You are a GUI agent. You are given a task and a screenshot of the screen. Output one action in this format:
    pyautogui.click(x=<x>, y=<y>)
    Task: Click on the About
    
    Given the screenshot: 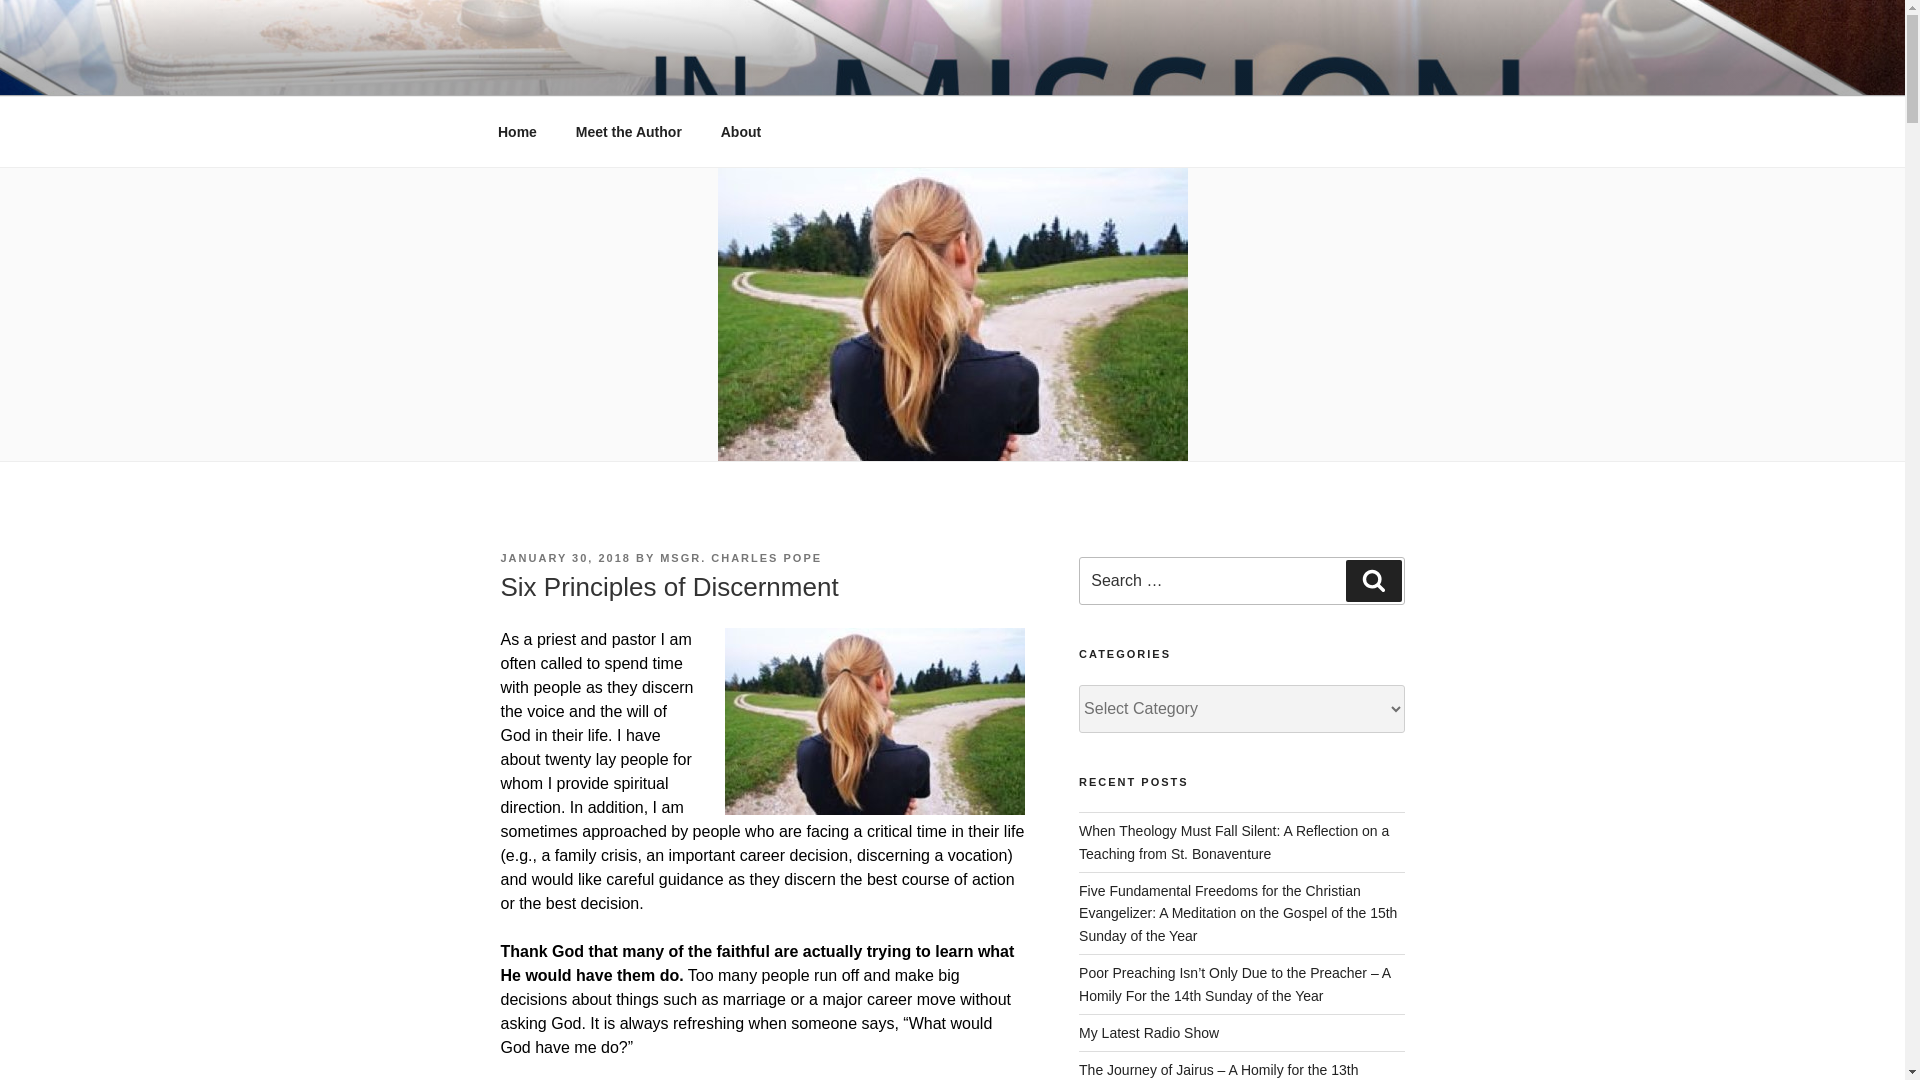 What is the action you would take?
    pyautogui.click(x=740, y=132)
    